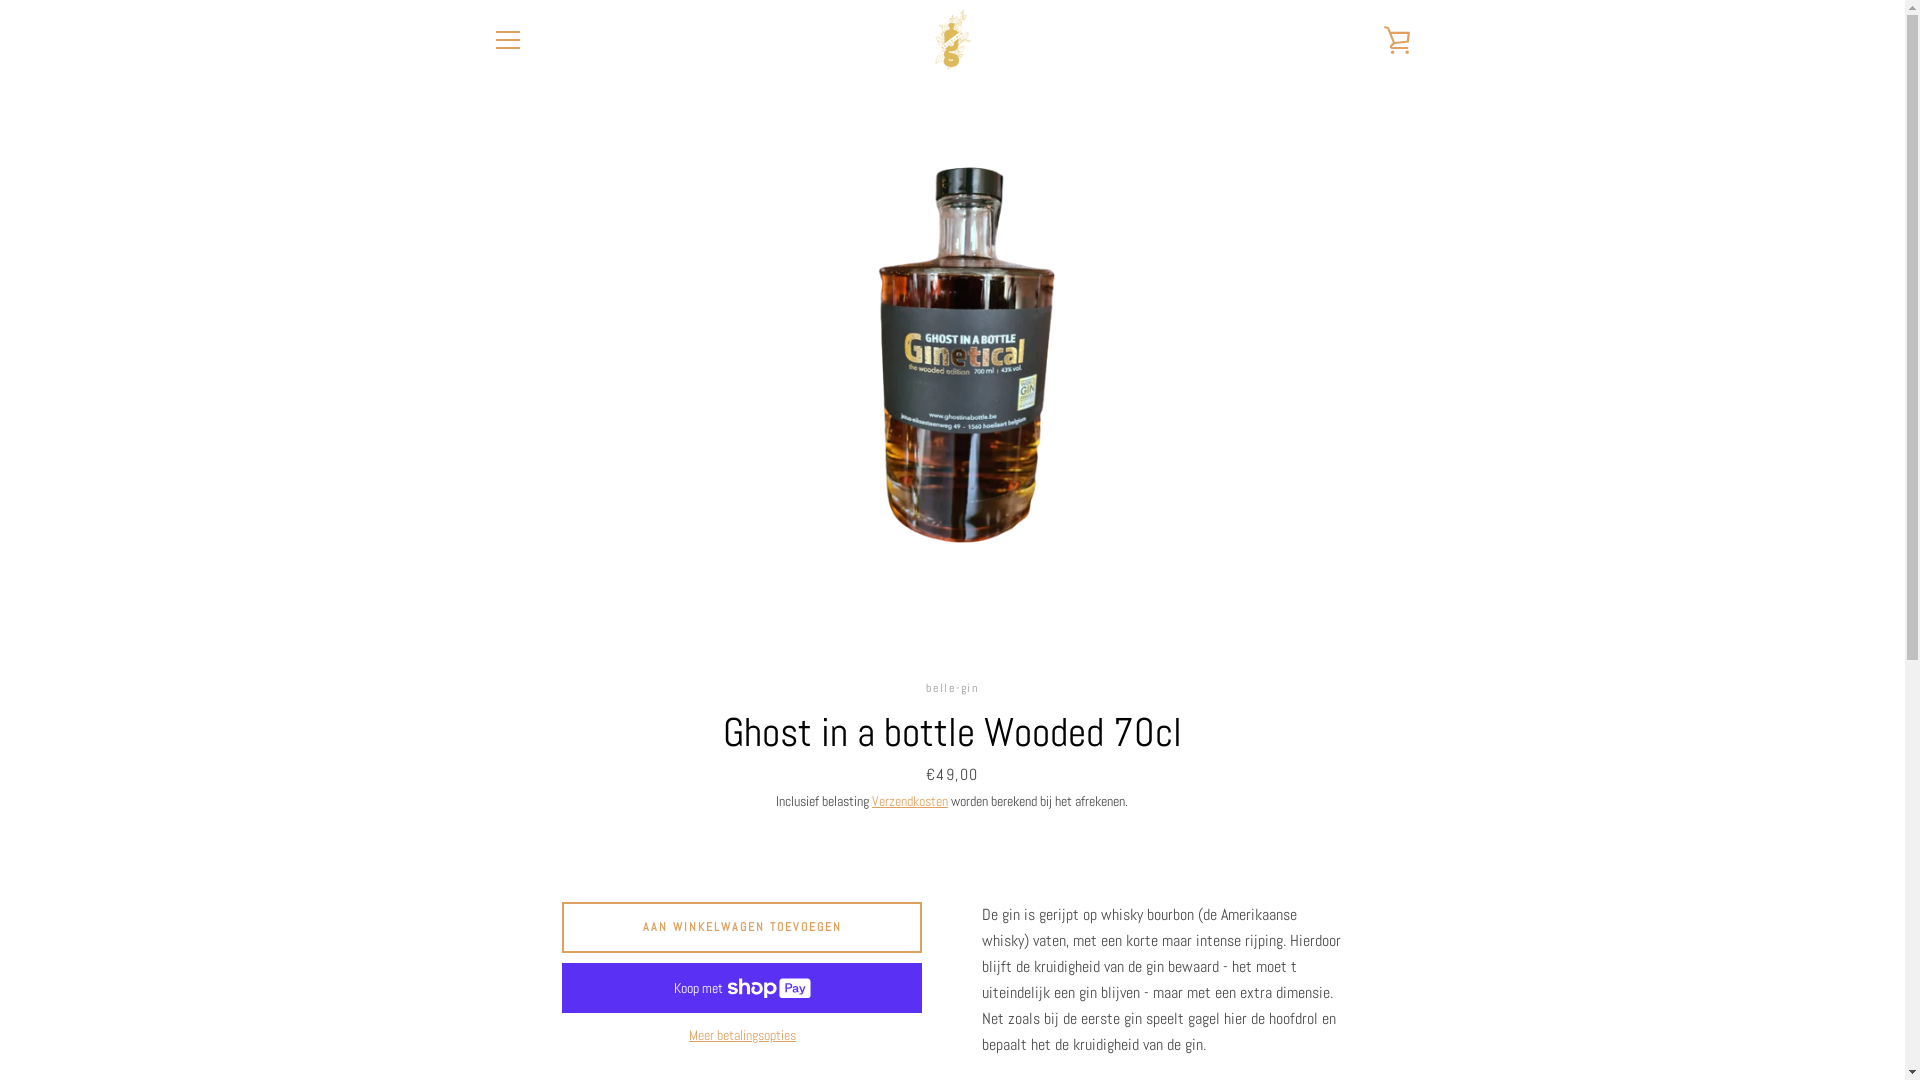 This screenshot has height=1080, width=1920. I want to click on ABONNEREN, so click(1364, 893).